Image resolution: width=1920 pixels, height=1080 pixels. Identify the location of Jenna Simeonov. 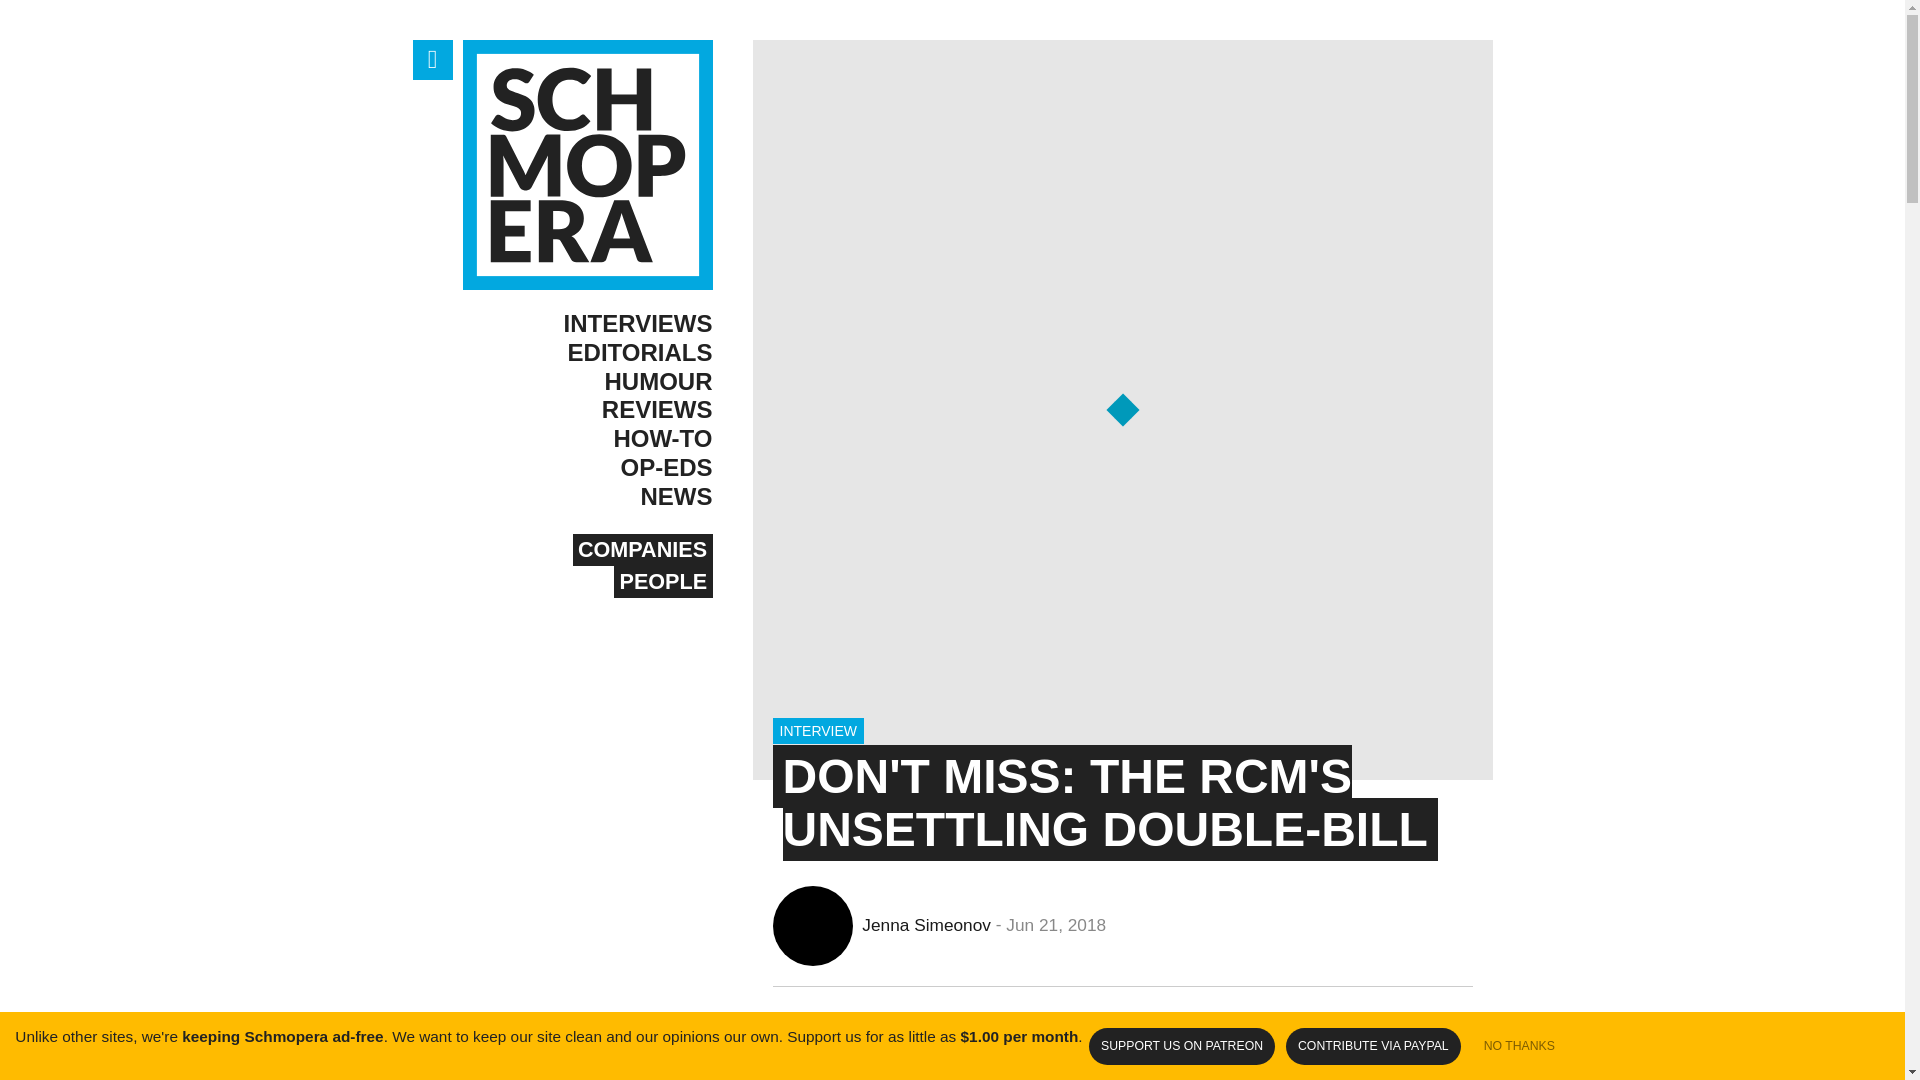
(876, 924).